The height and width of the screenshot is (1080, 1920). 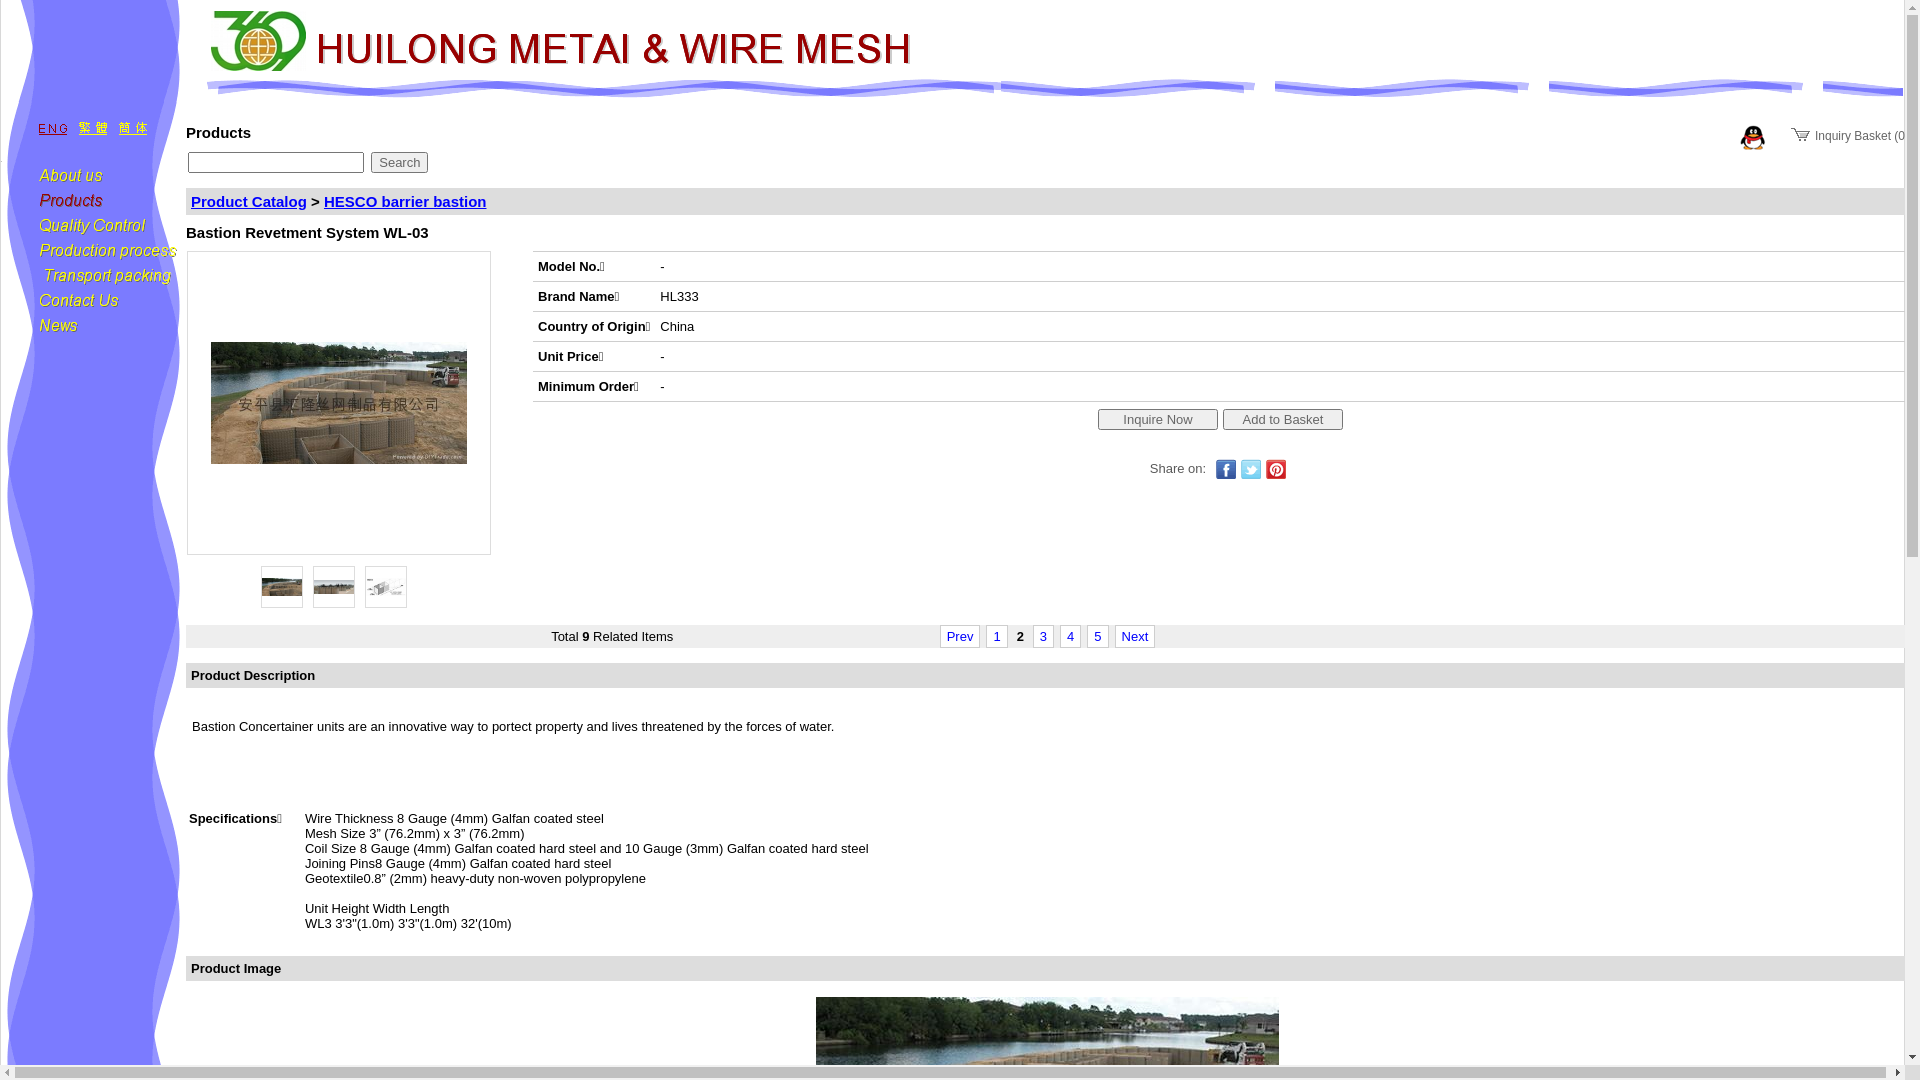 I want to click on Add to Basket, so click(x=1283, y=418).